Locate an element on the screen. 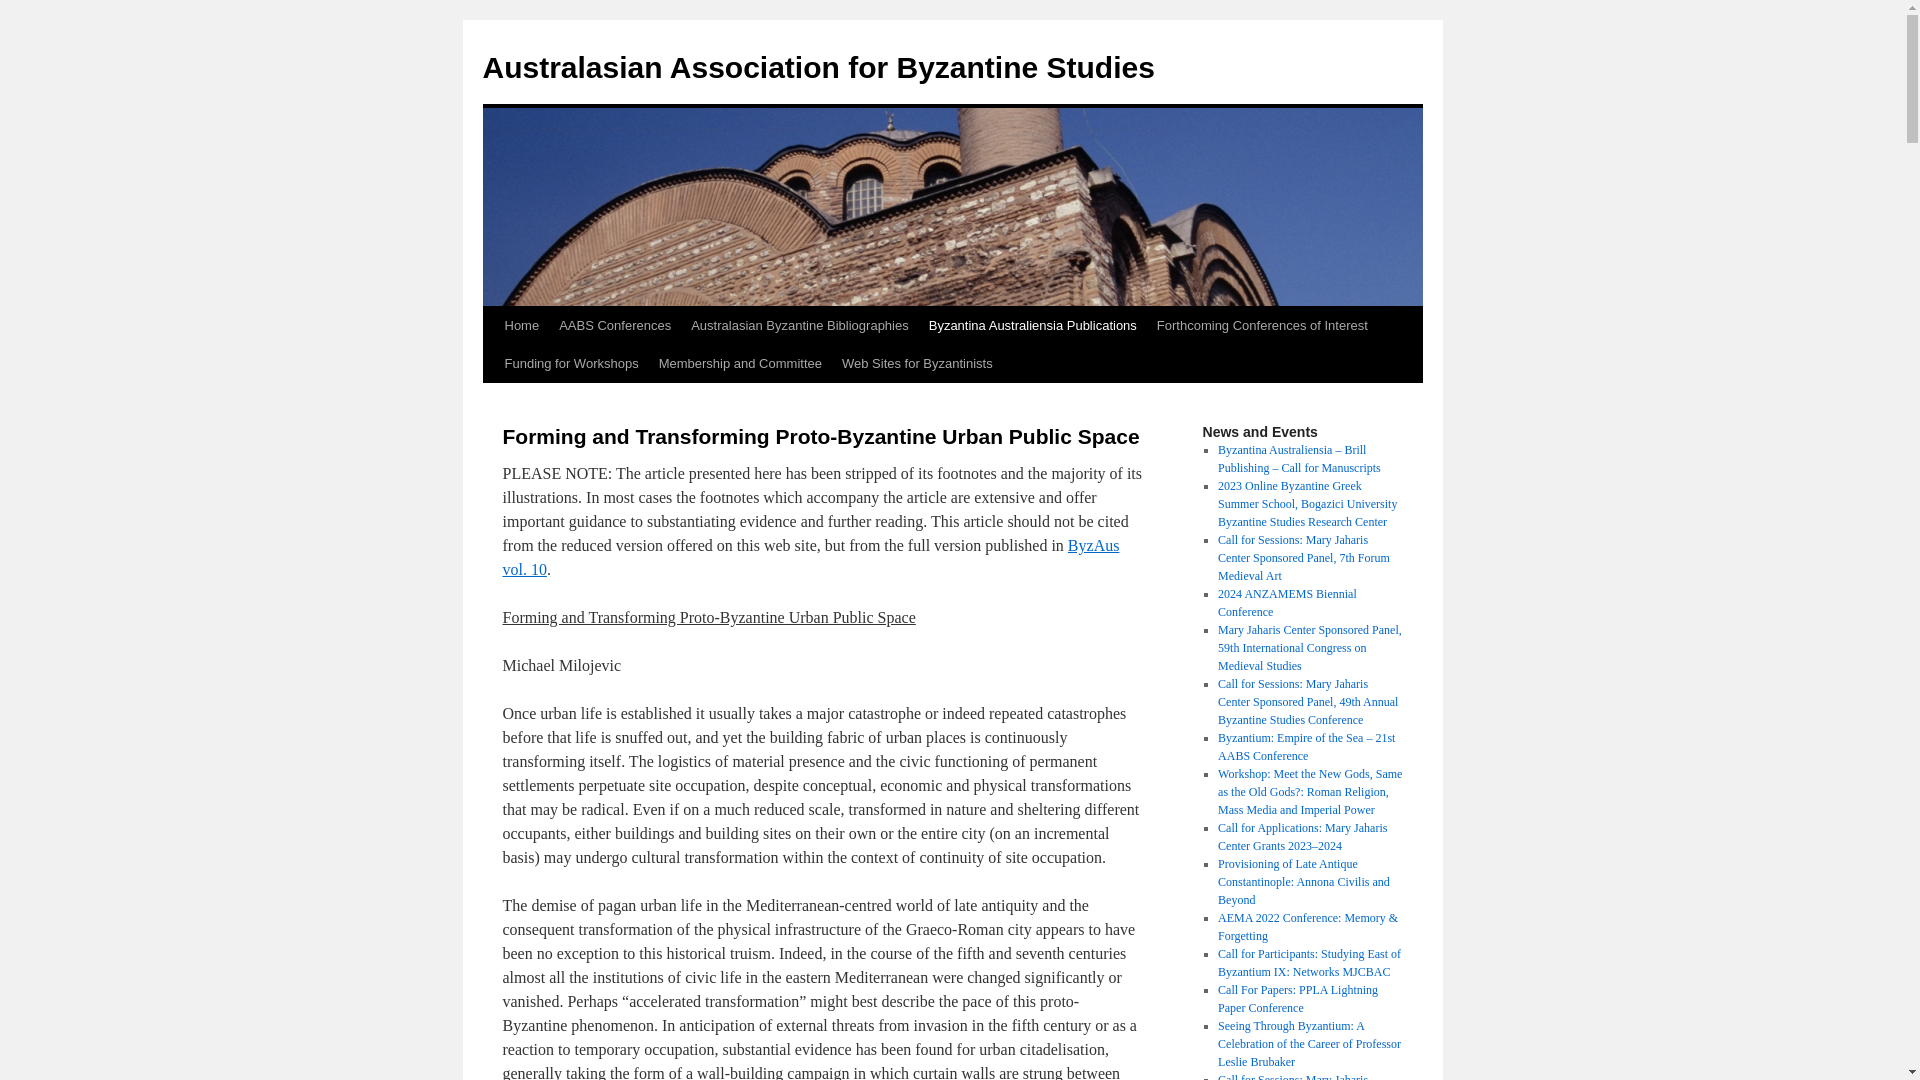 This screenshot has height=1080, width=1920. Forthcoming Conferences of Interest is located at coordinates (1262, 326).